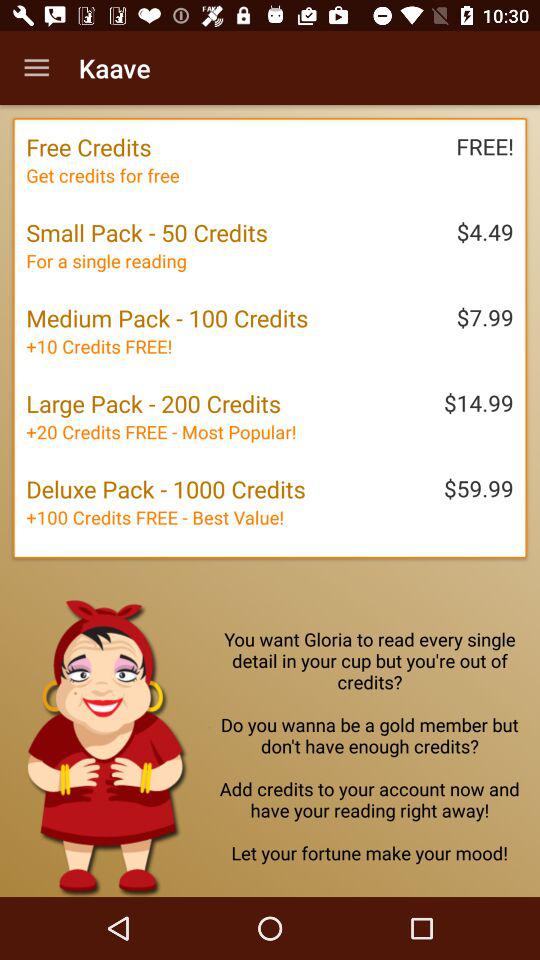 The width and height of the screenshot is (540, 960). I want to click on open app to the left of kaave, so click(36, 68).